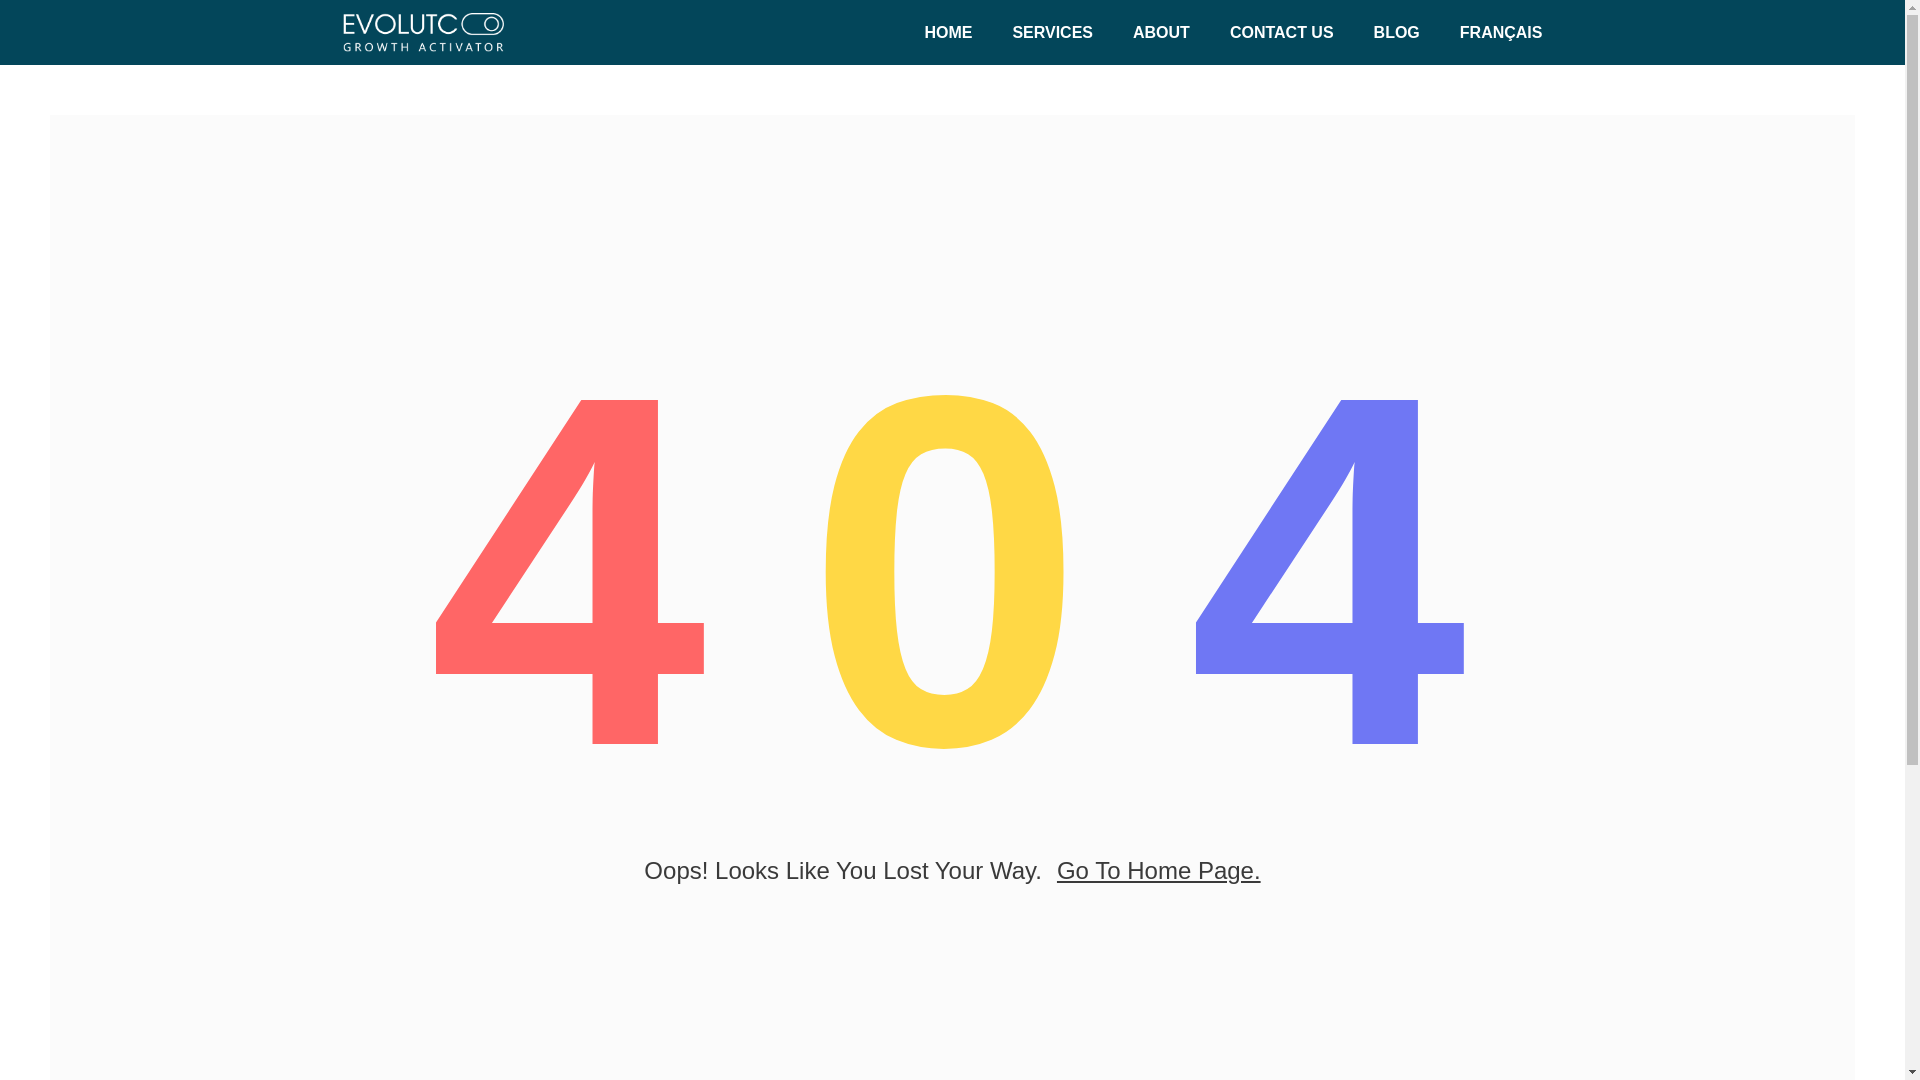  Describe the element at coordinates (948, 32) in the screenshot. I see `HOME` at that location.